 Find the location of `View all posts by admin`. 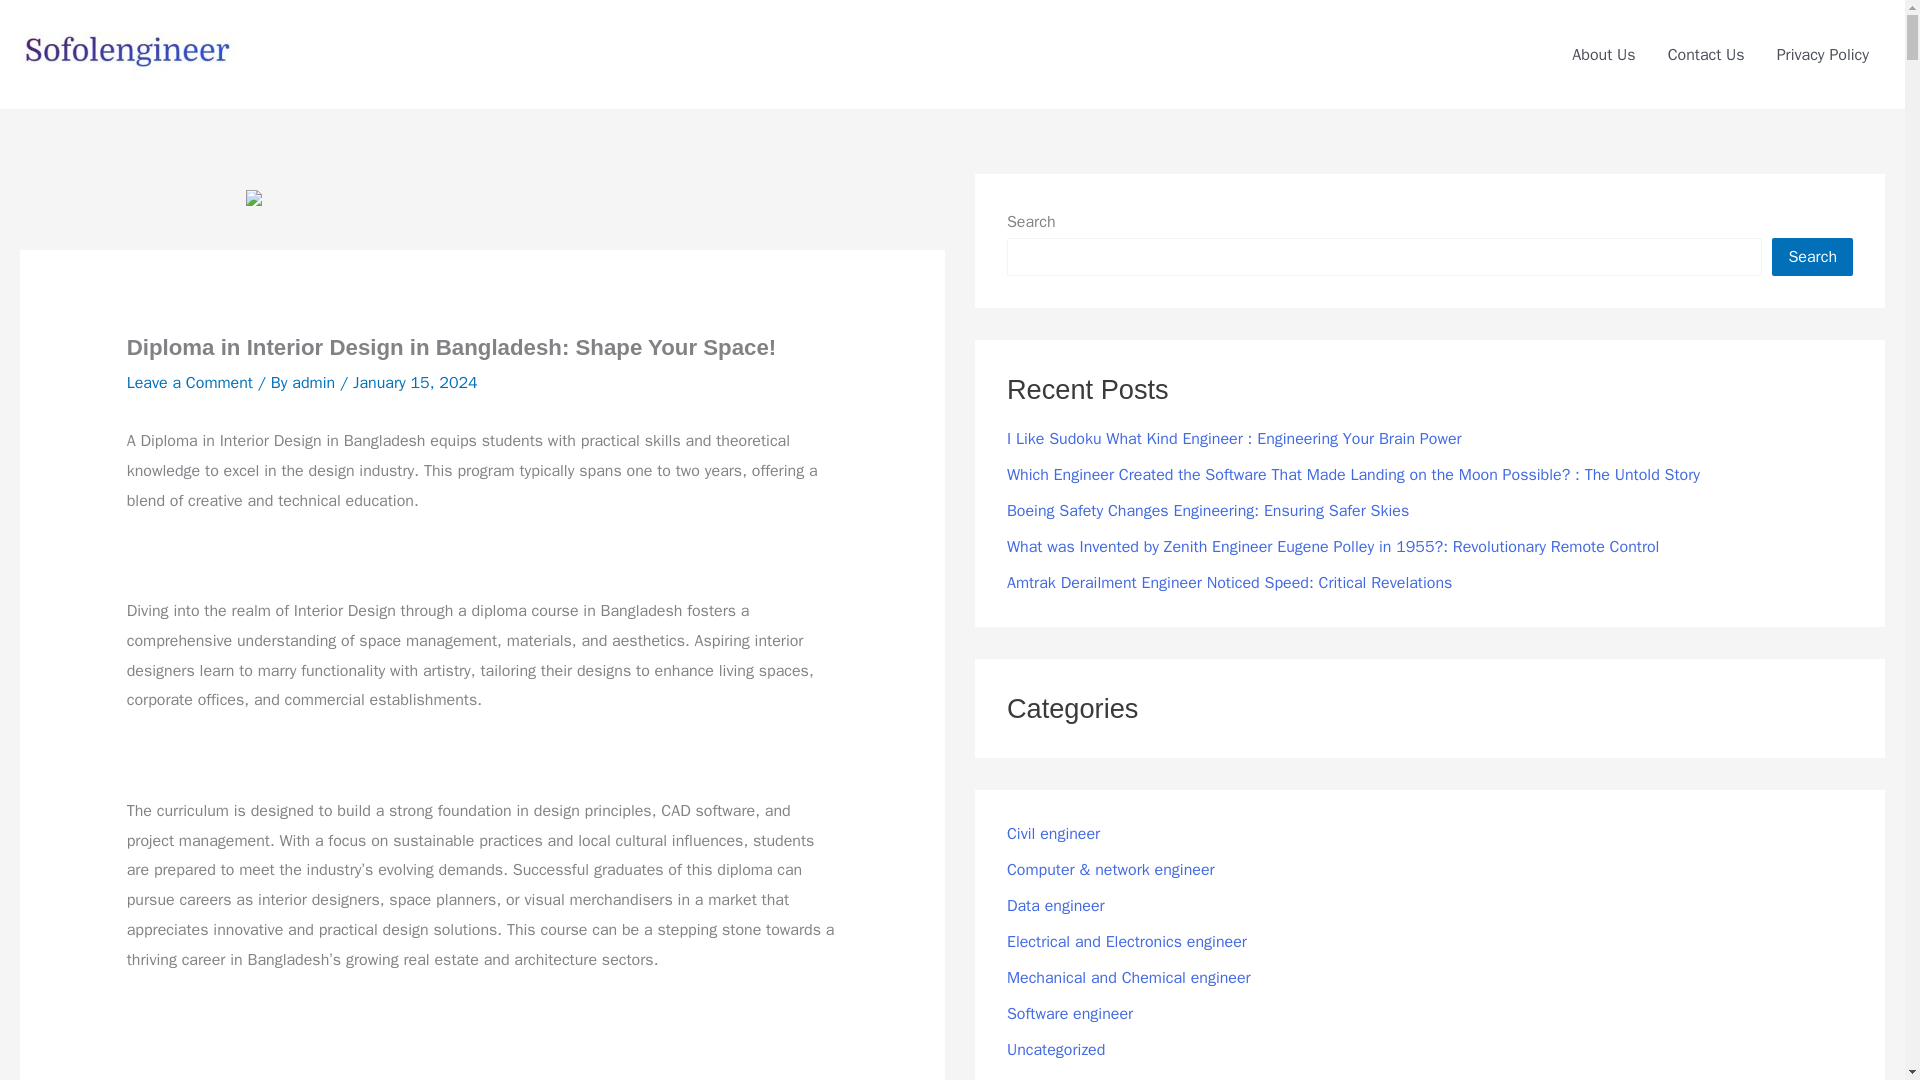

View all posts by admin is located at coordinates (315, 382).